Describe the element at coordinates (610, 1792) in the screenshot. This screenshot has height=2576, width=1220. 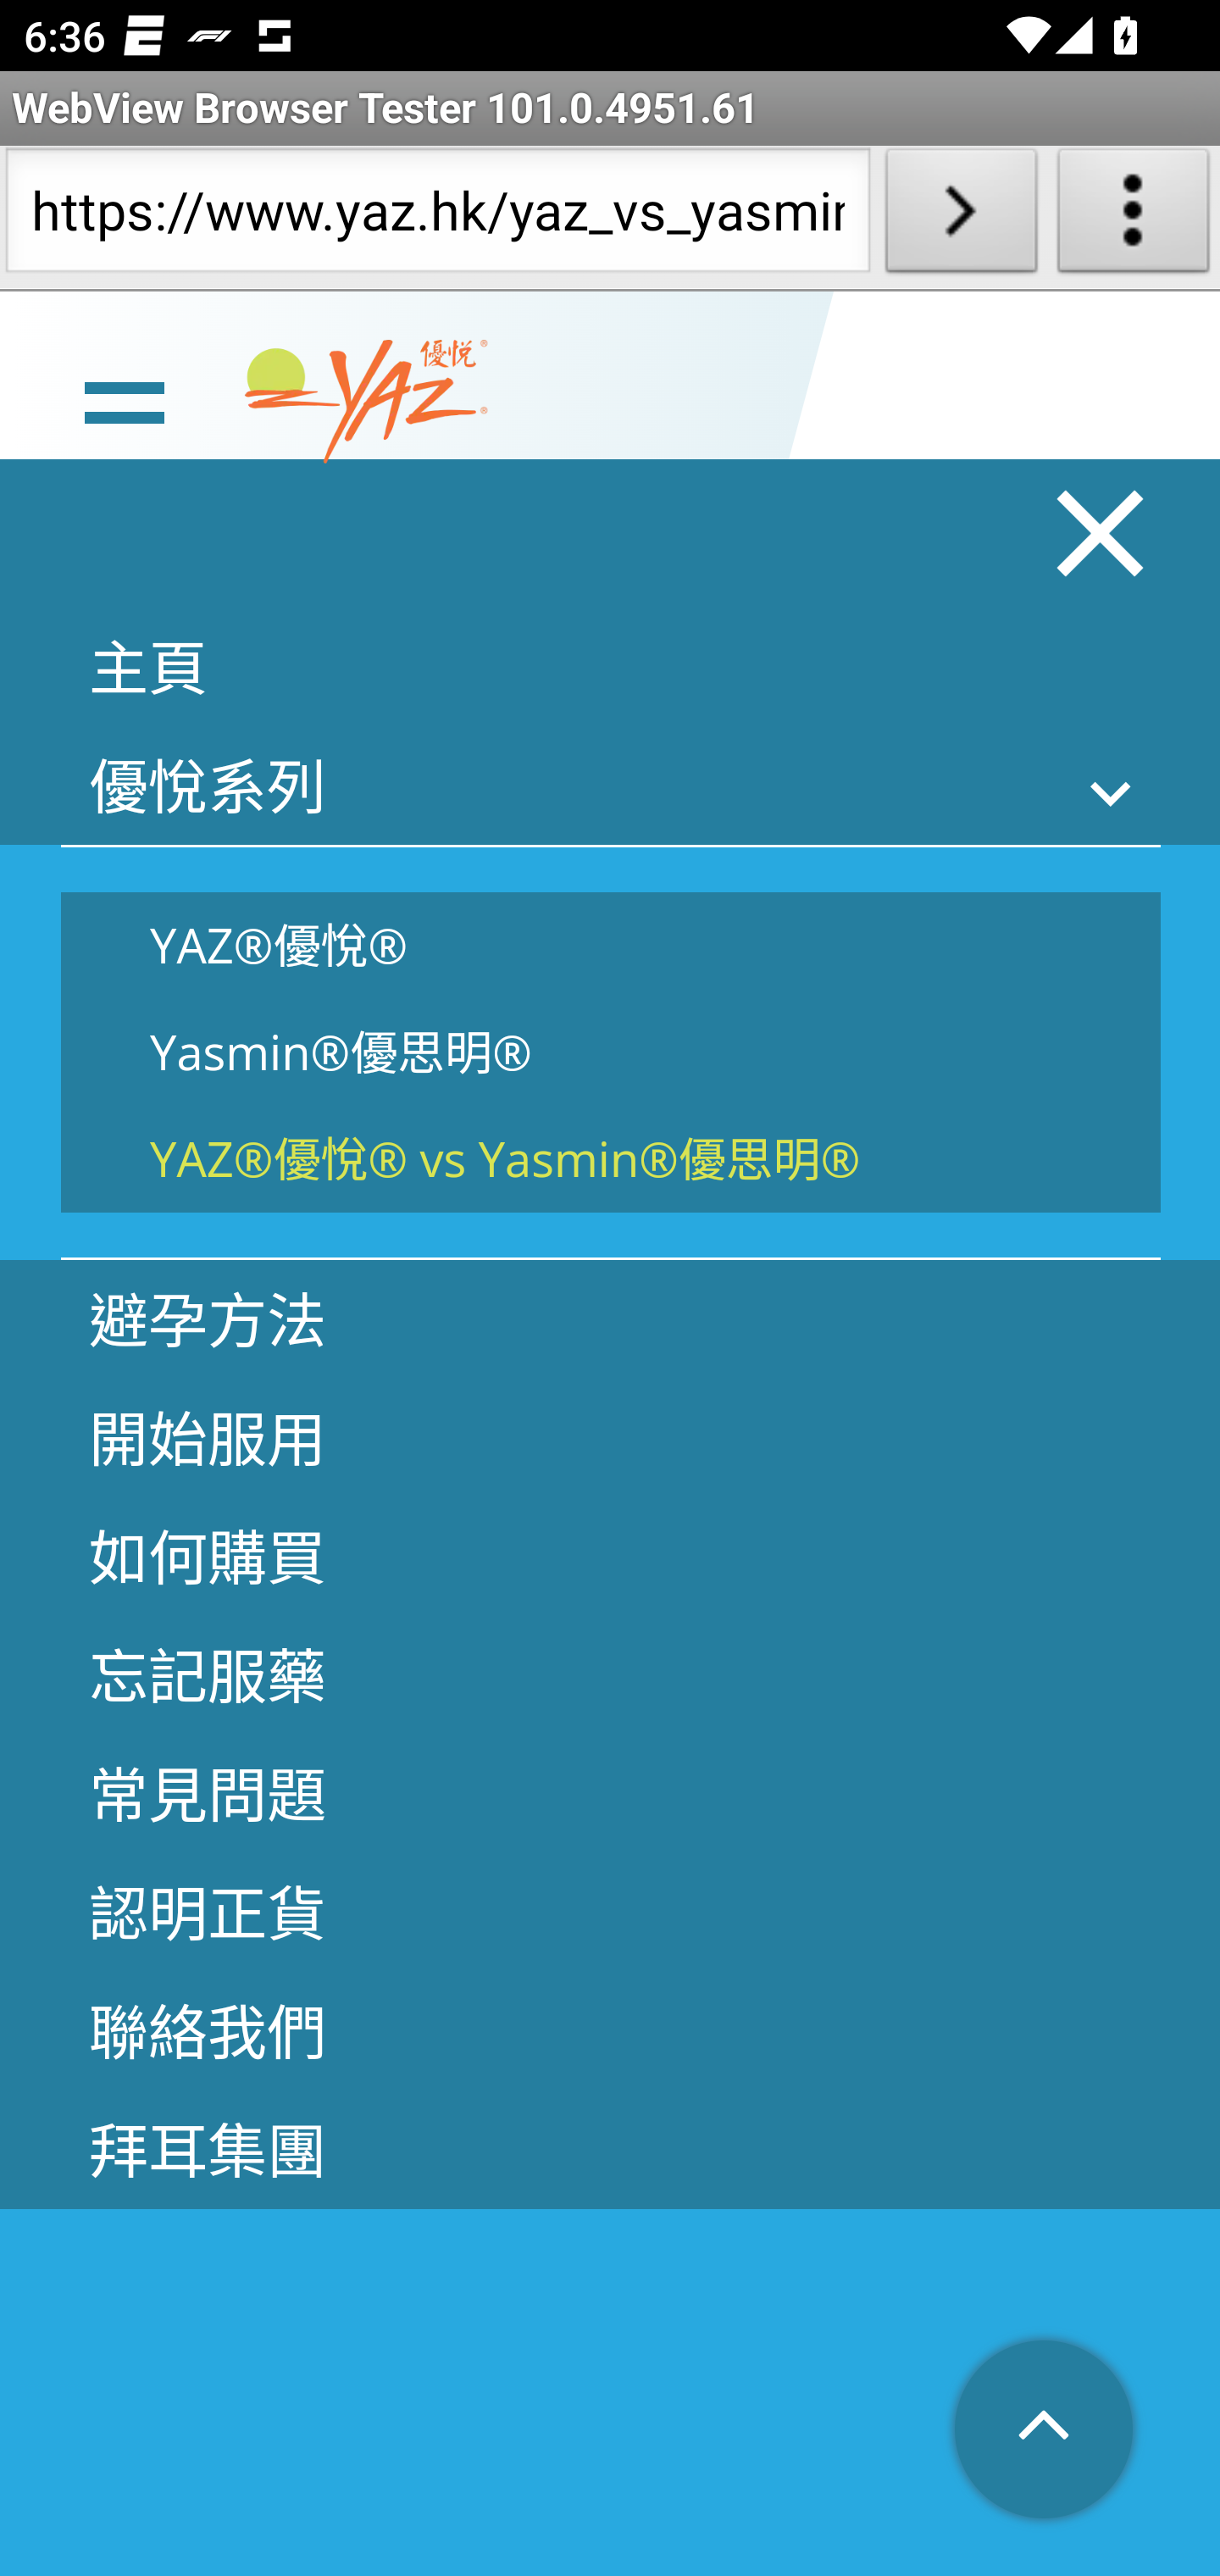
I see `常見問題` at that location.